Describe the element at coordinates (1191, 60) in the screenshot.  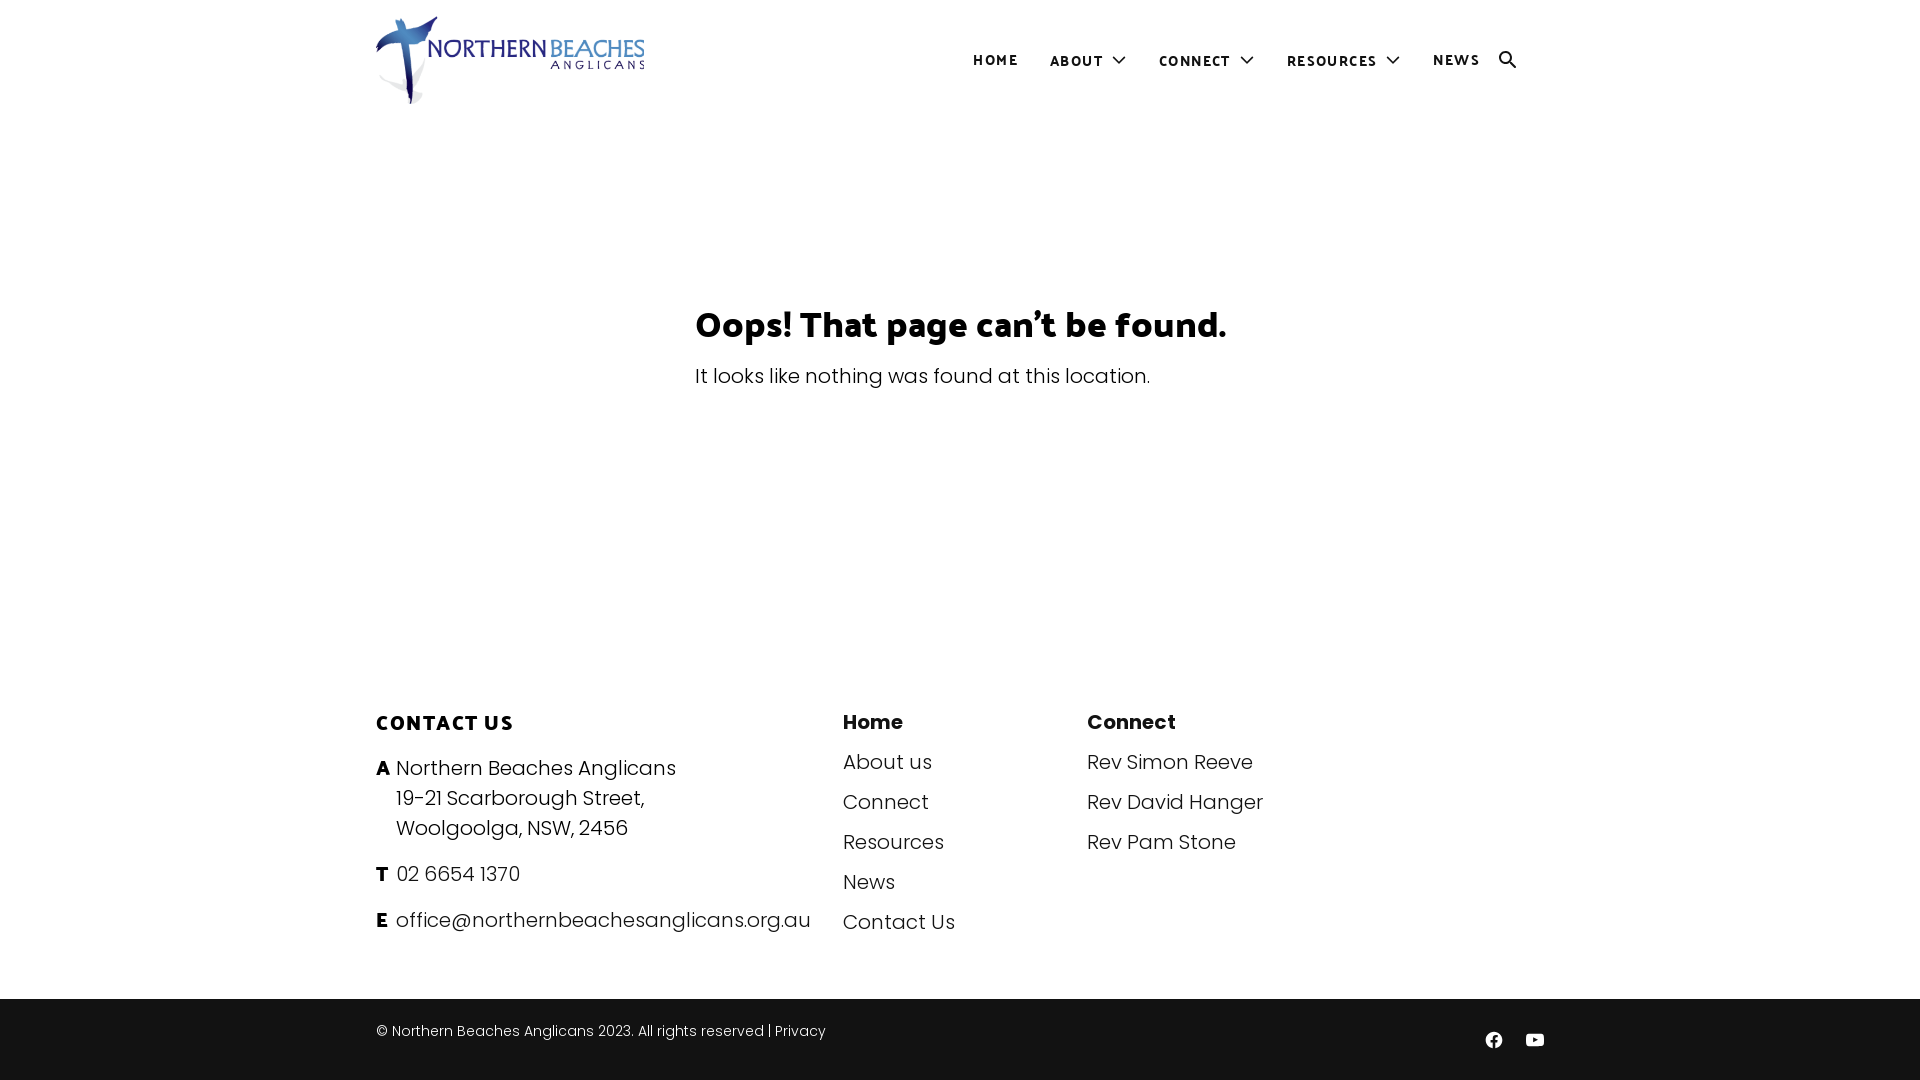
I see `CONNECT` at that location.